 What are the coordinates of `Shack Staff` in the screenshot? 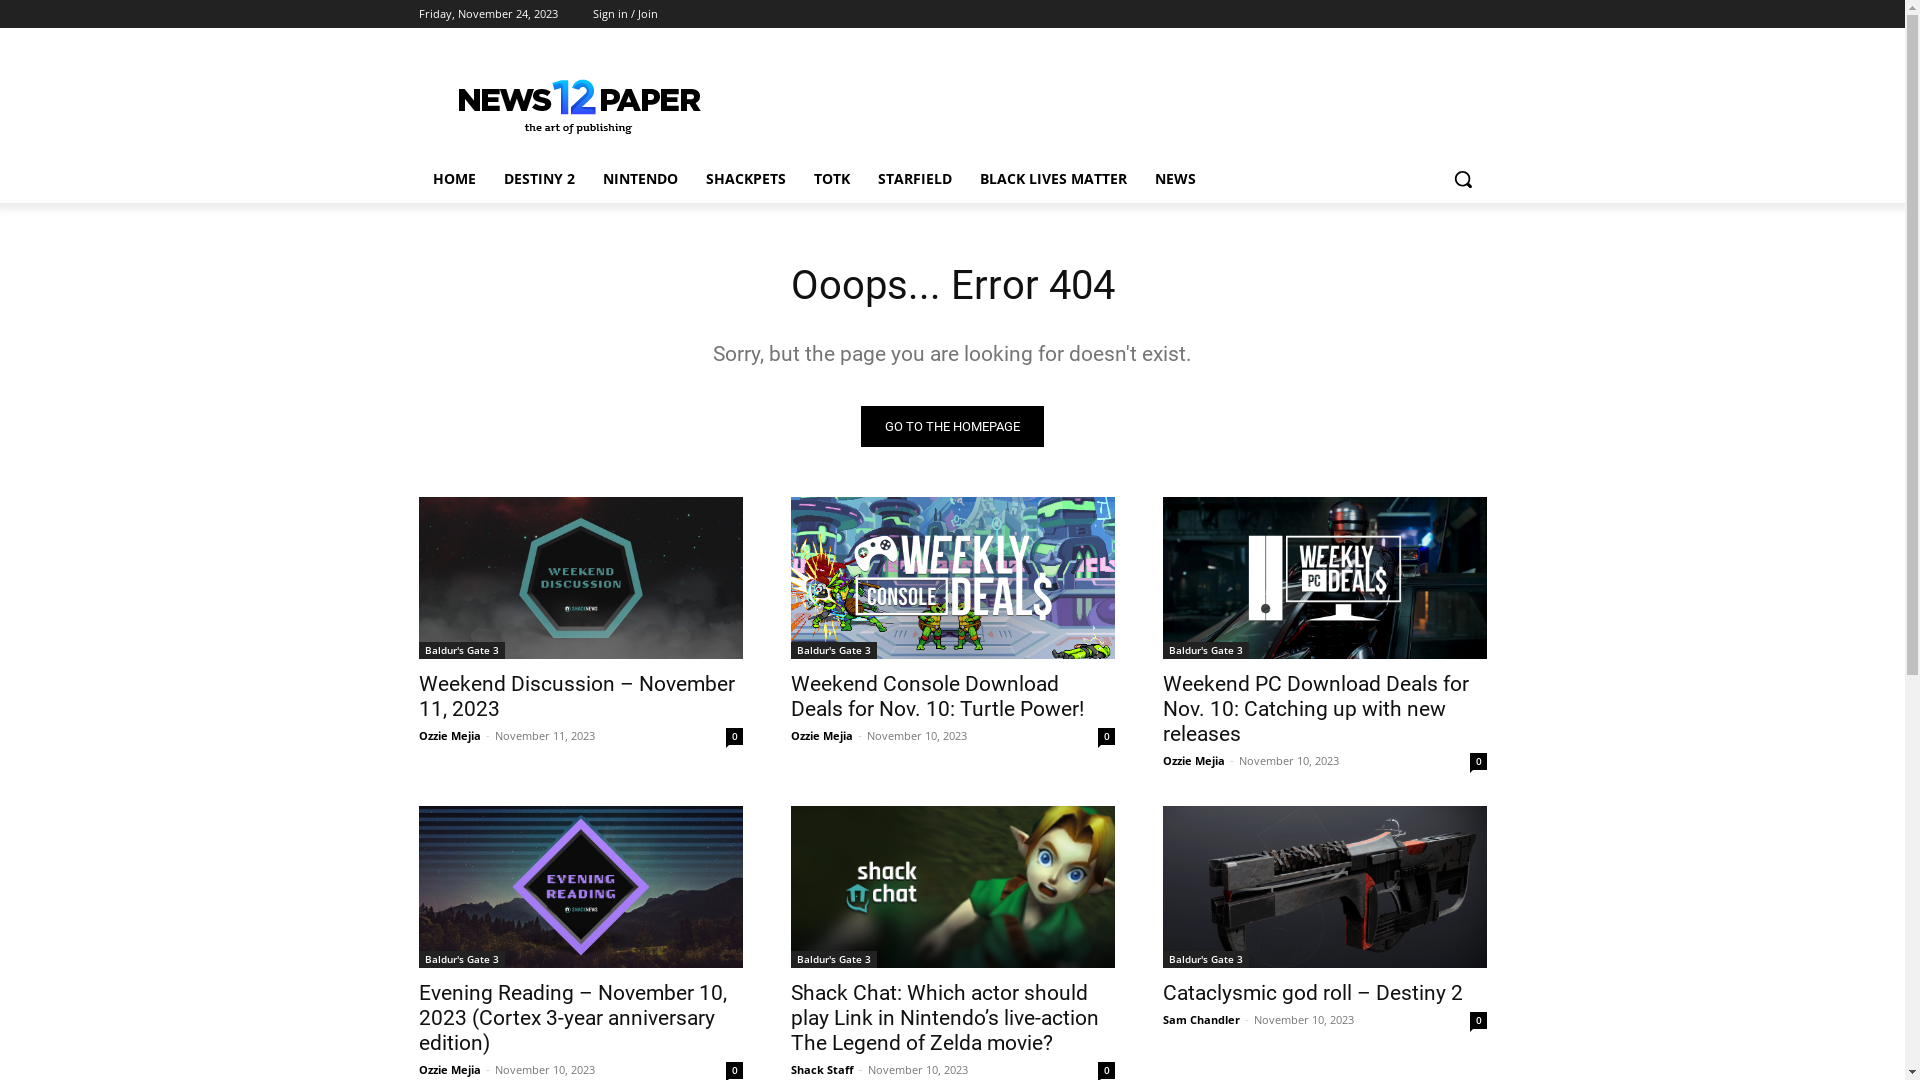 It's located at (822, 1070).